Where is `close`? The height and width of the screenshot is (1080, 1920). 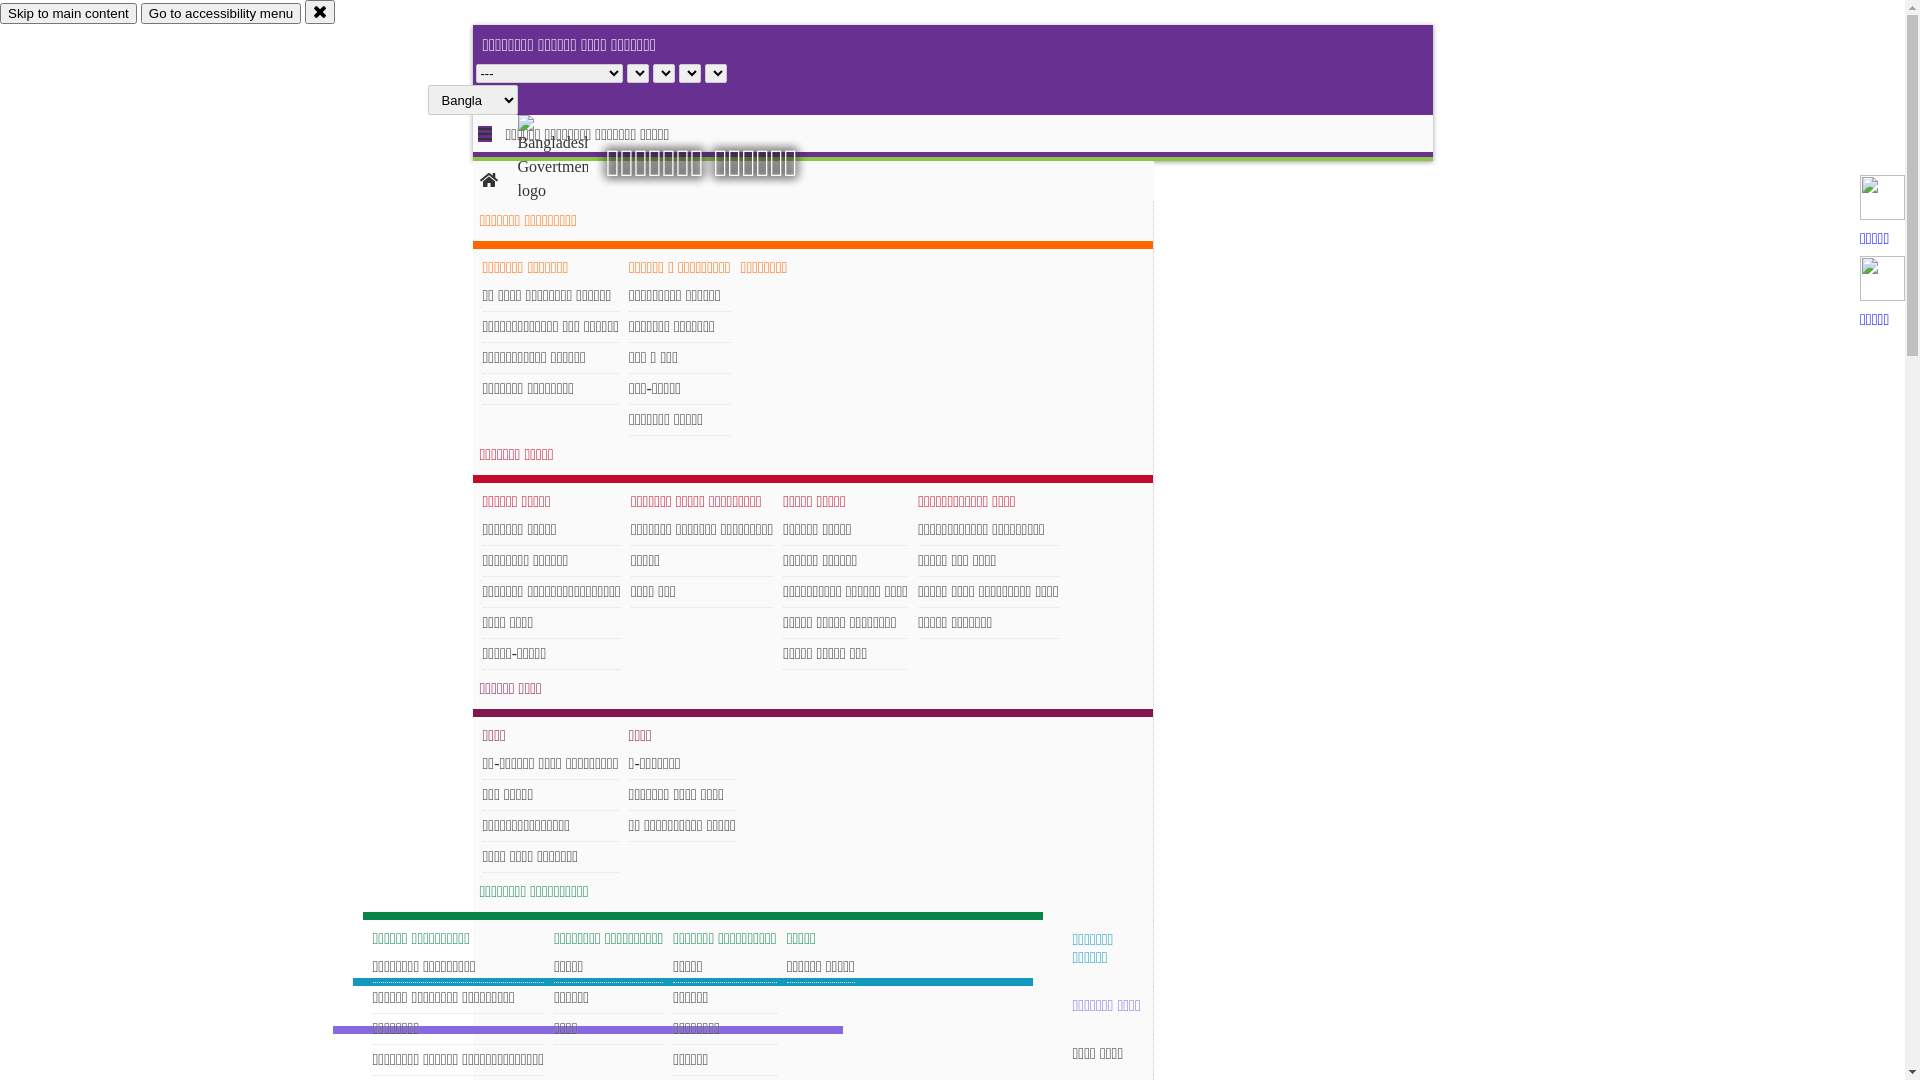 close is located at coordinates (320, 12).